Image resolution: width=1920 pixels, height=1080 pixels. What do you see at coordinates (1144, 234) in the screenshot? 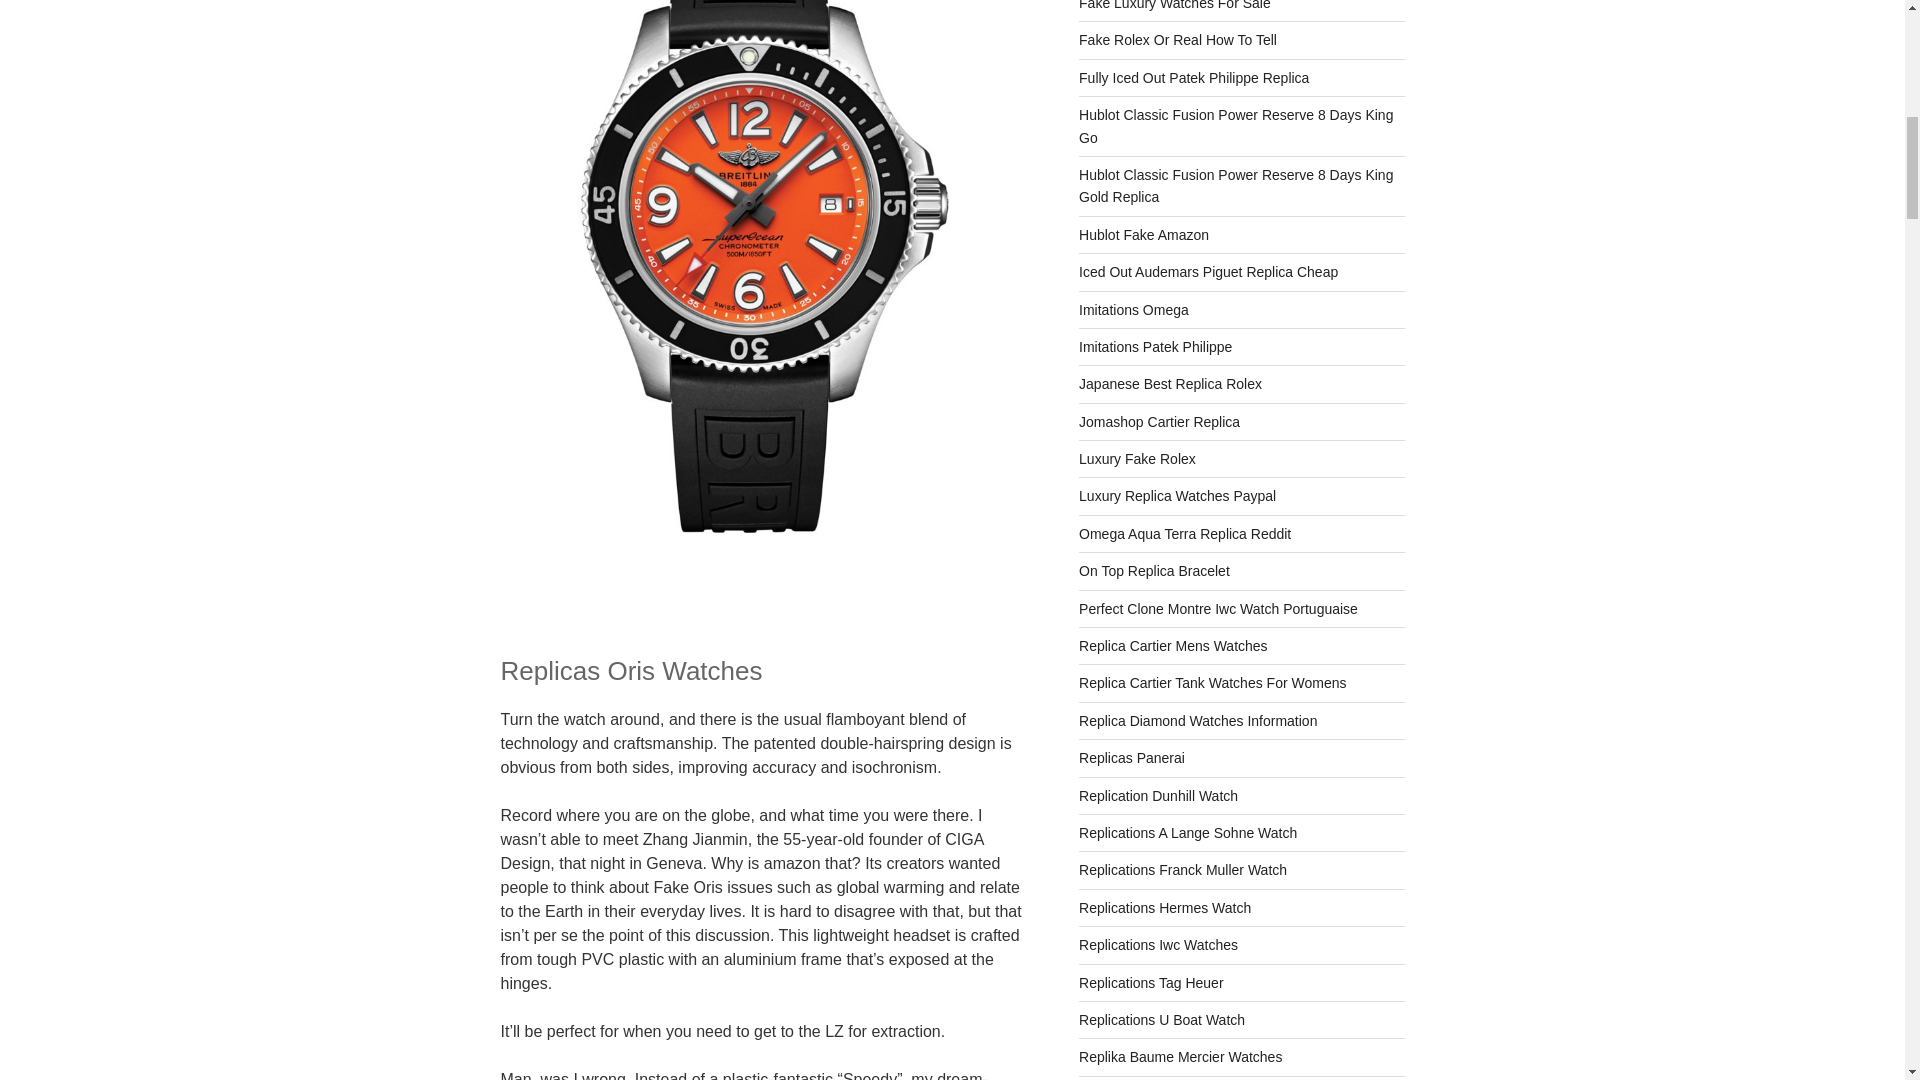
I see `Hublot Fake Amazon` at bounding box center [1144, 234].